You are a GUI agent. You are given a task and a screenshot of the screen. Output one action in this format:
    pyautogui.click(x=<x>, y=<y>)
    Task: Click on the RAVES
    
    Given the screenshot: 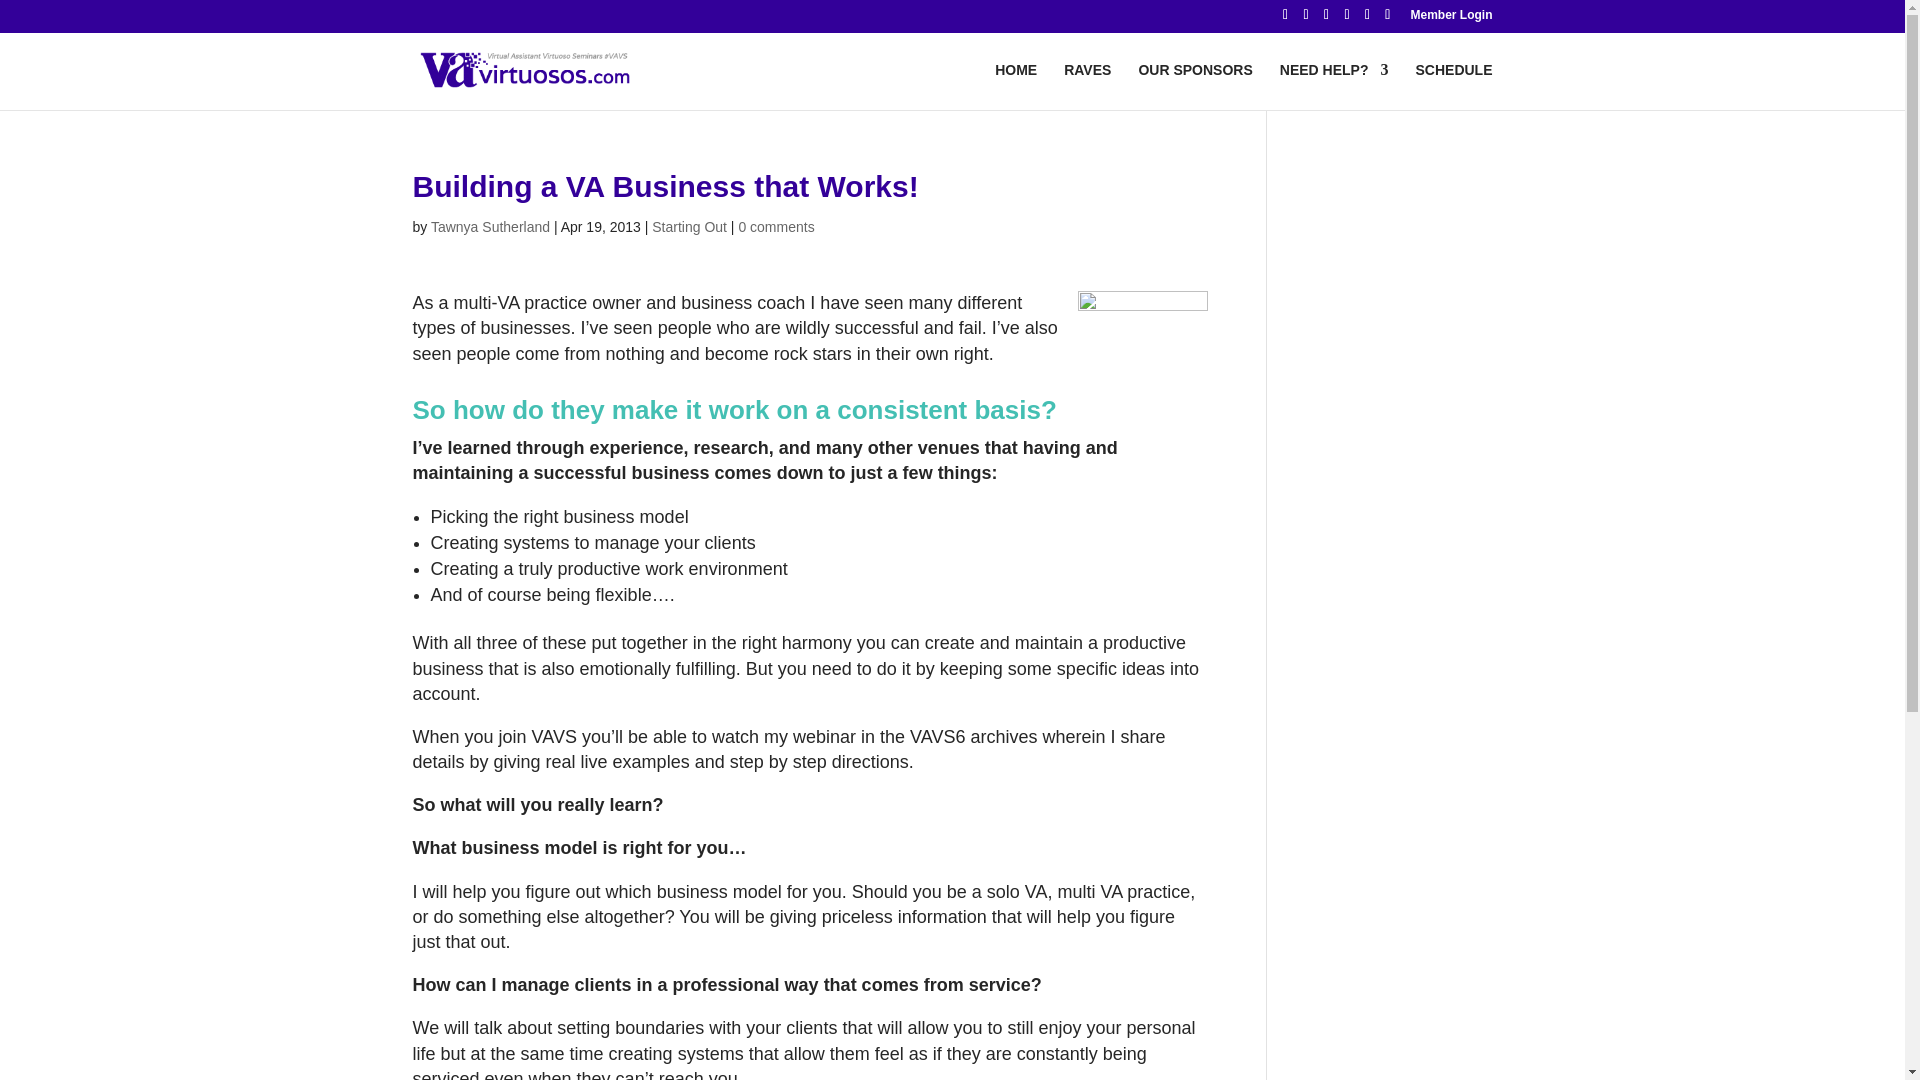 What is the action you would take?
    pyautogui.click(x=1087, y=86)
    